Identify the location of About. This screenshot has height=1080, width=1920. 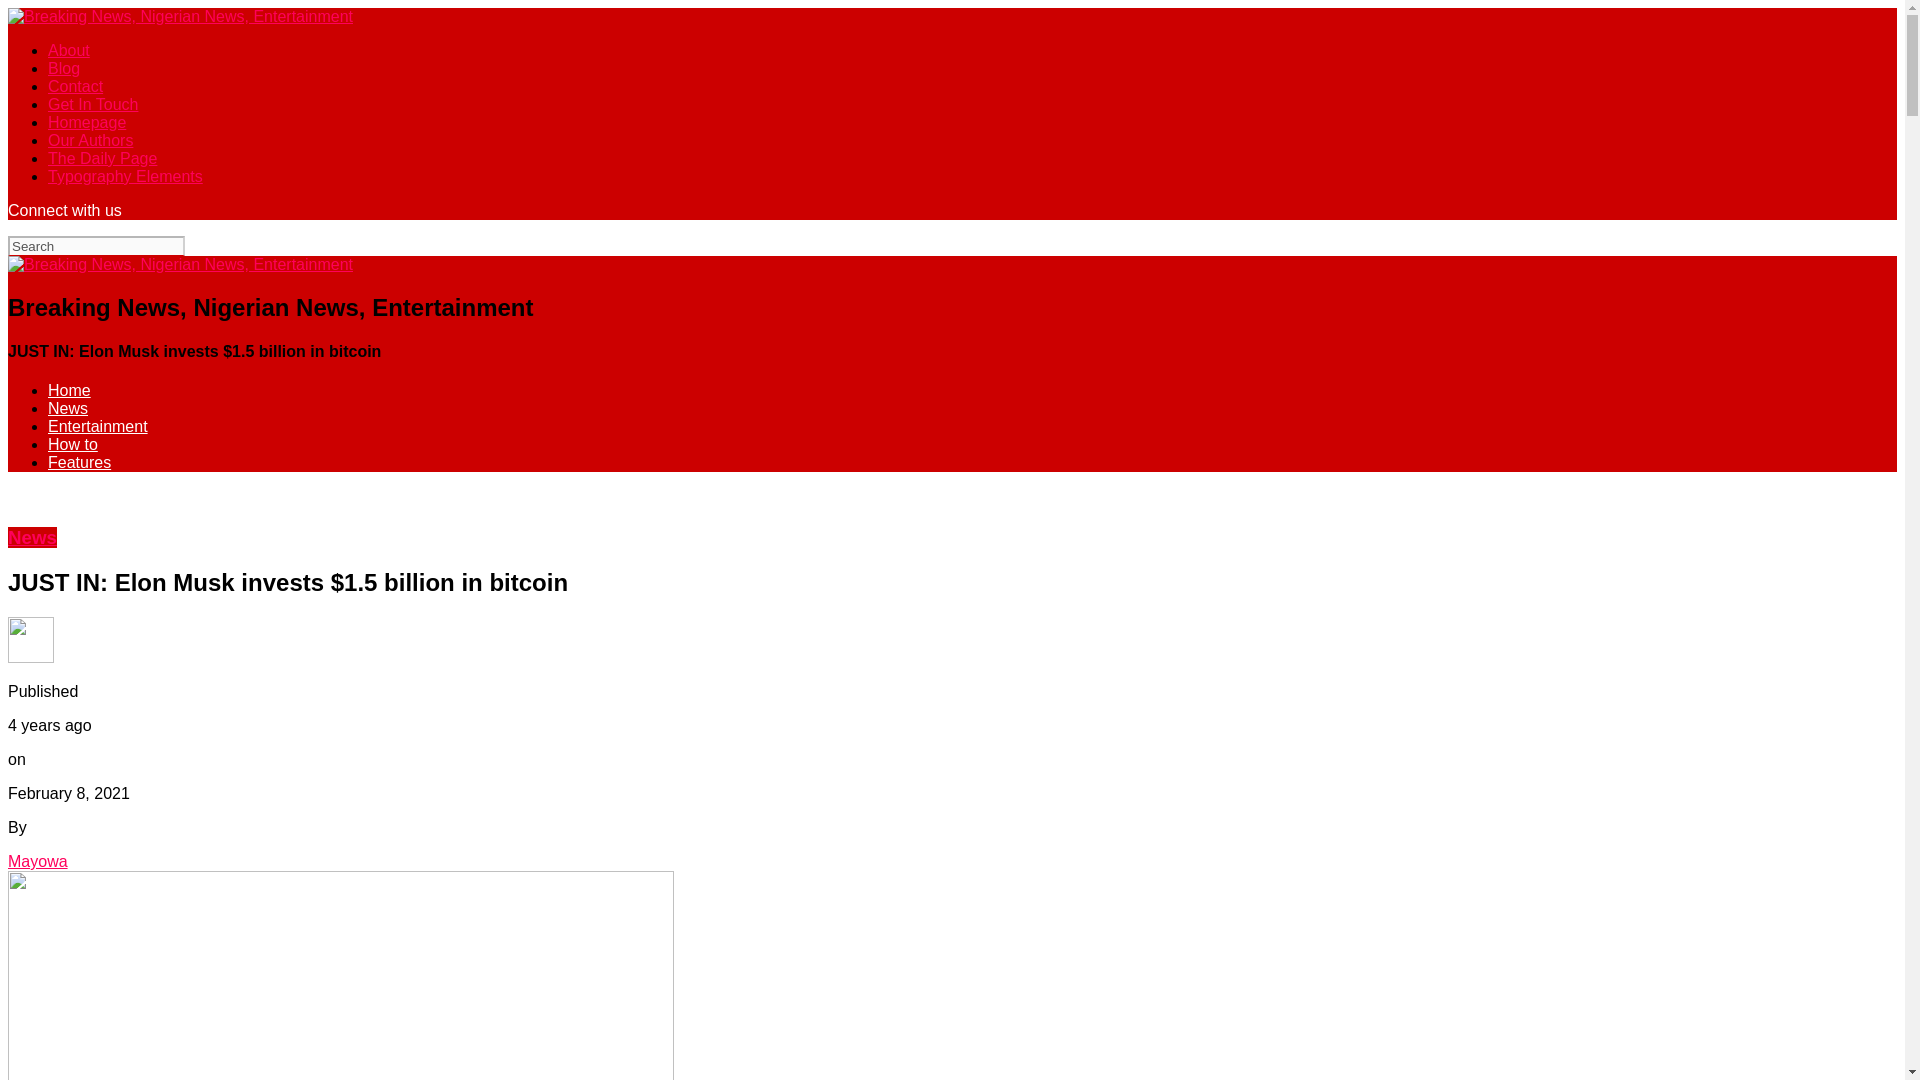
(69, 50).